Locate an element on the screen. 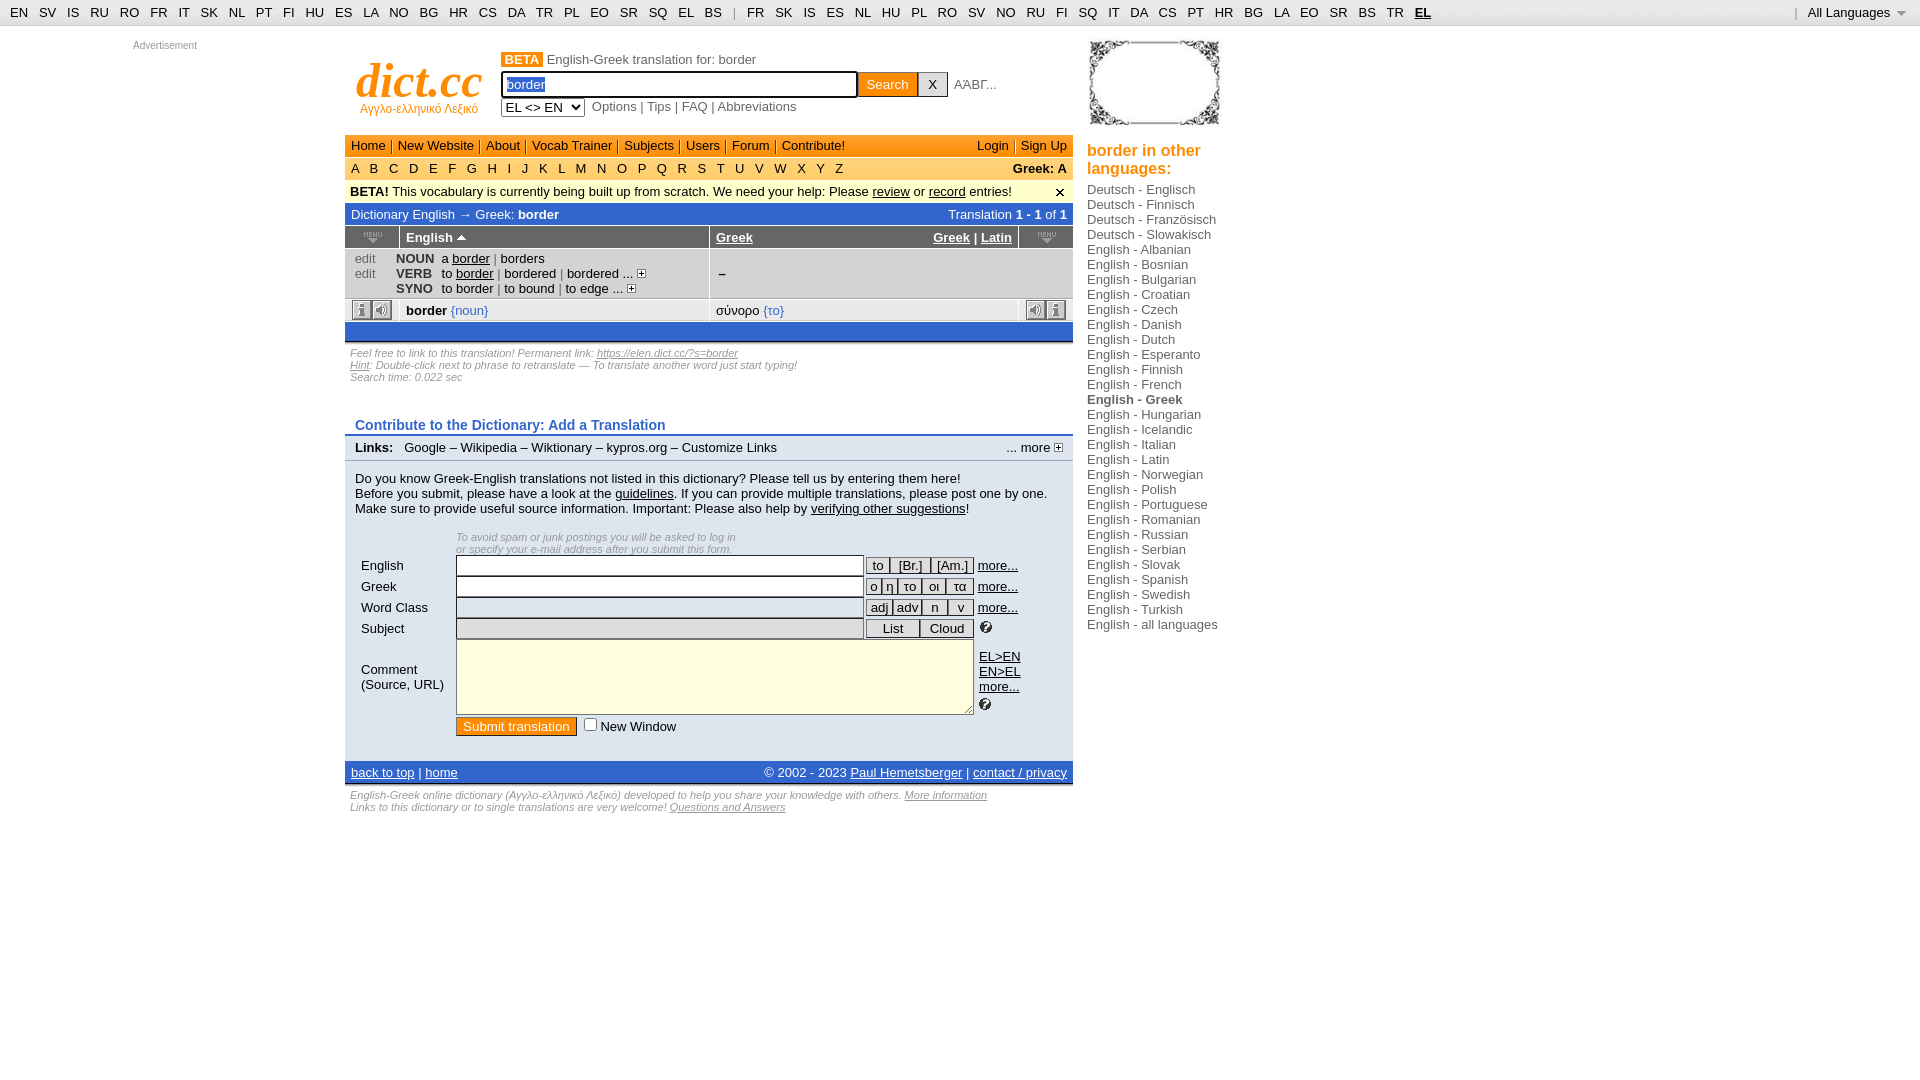  Latin is located at coordinates (996, 238).